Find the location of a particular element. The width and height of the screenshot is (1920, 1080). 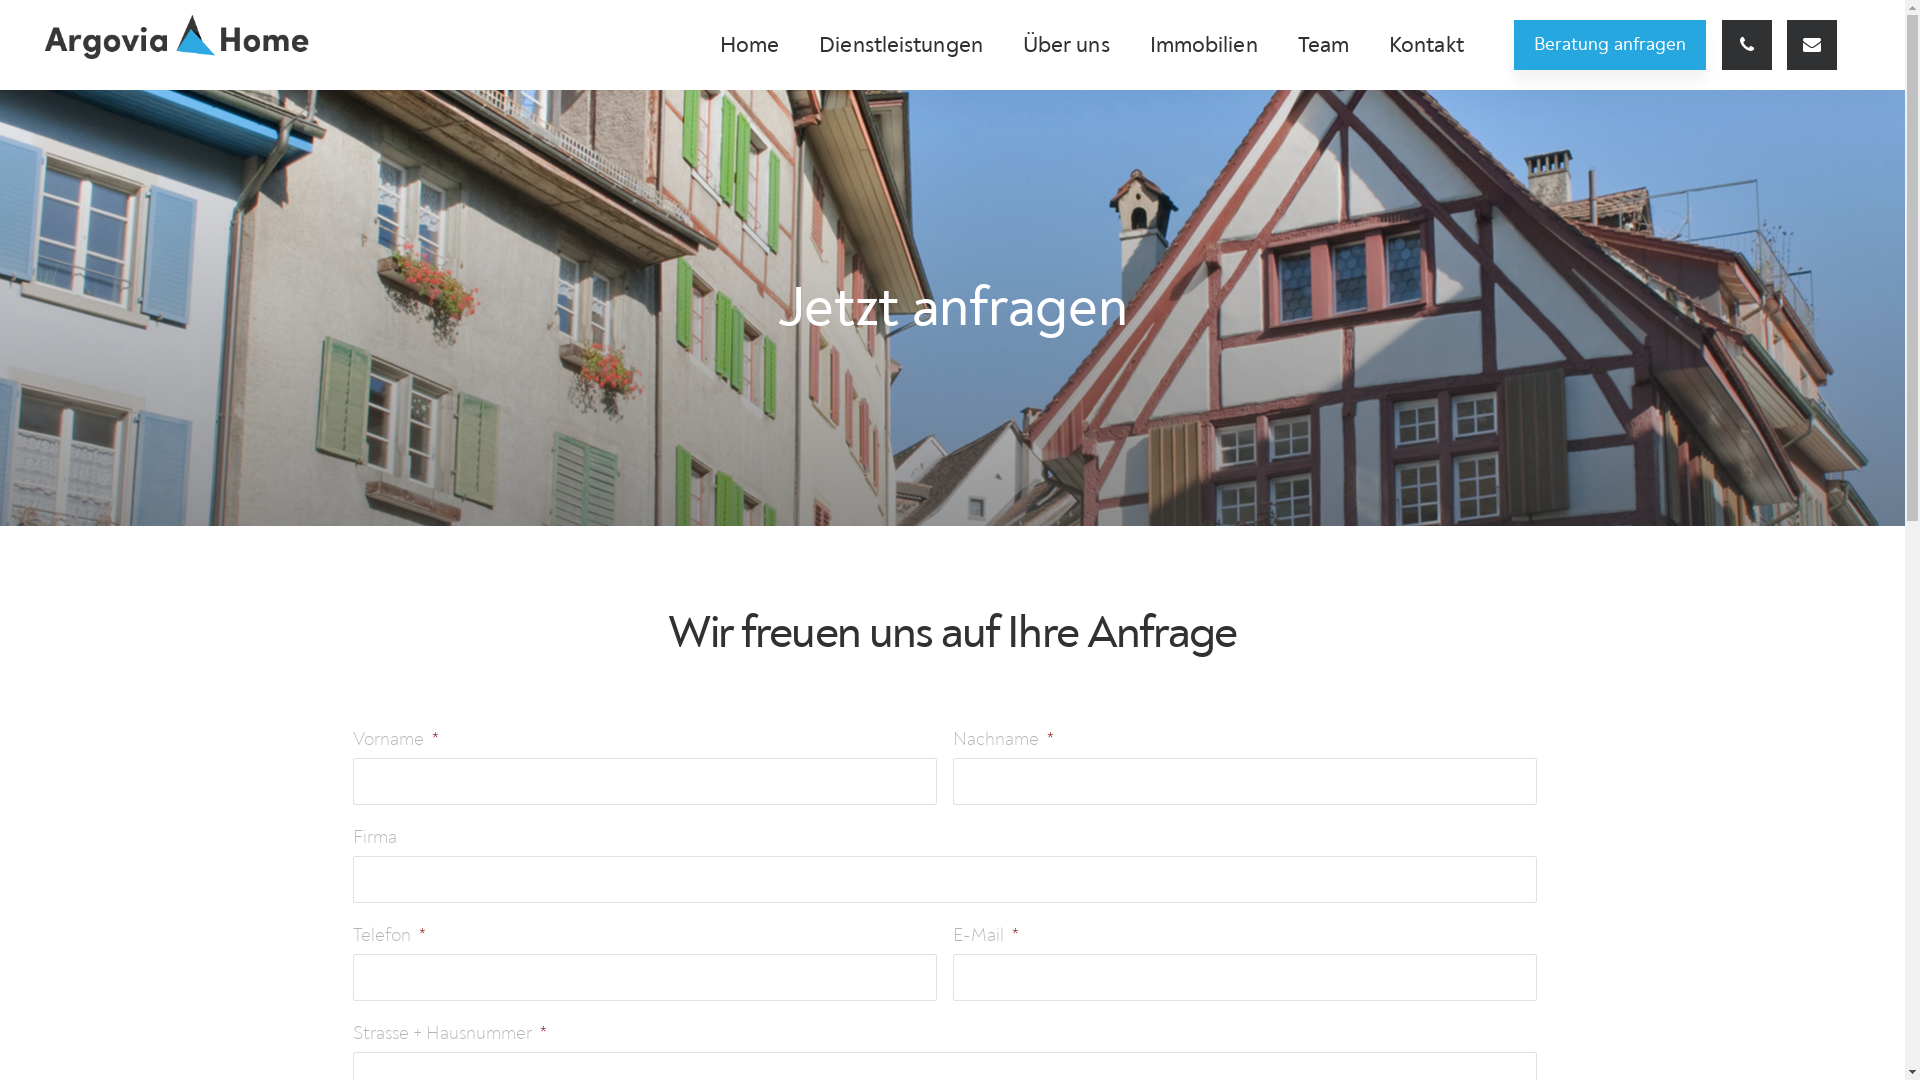

Dienstleistungen is located at coordinates (900, 45).